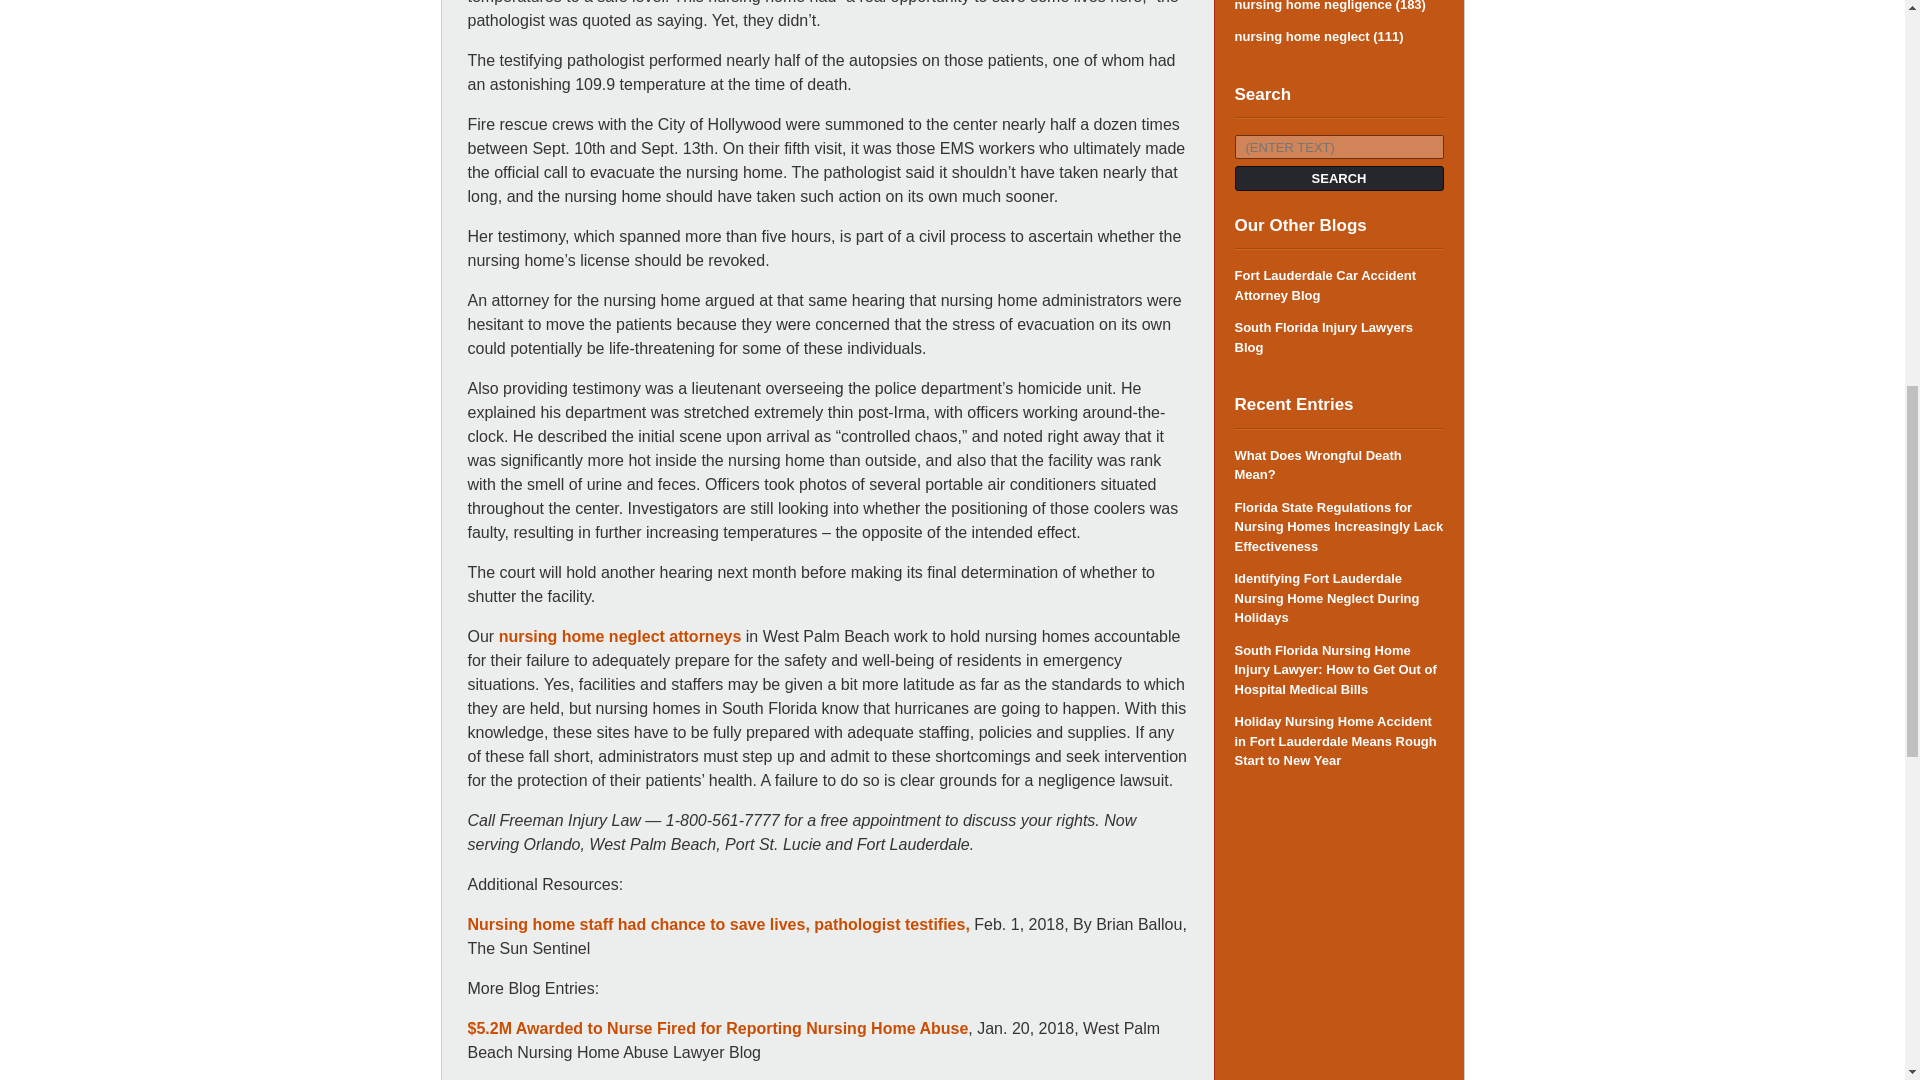 The height and width of the screenshot is (1080, 1920). I want to click on nursing home neglect attorneys, so click(620, 636).